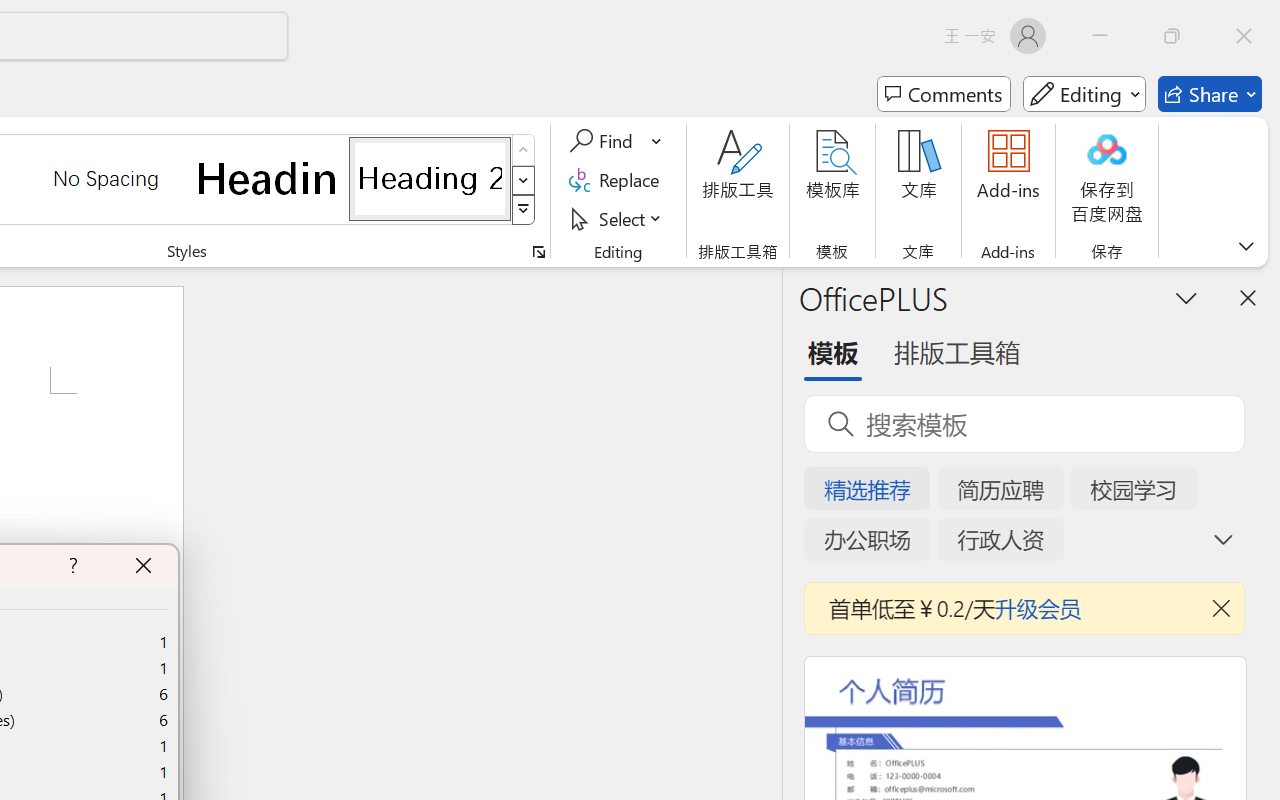  What do you see at coordinates (944, 94) in the screenshot?
I see `Comments` at bounding box center [944, 94].